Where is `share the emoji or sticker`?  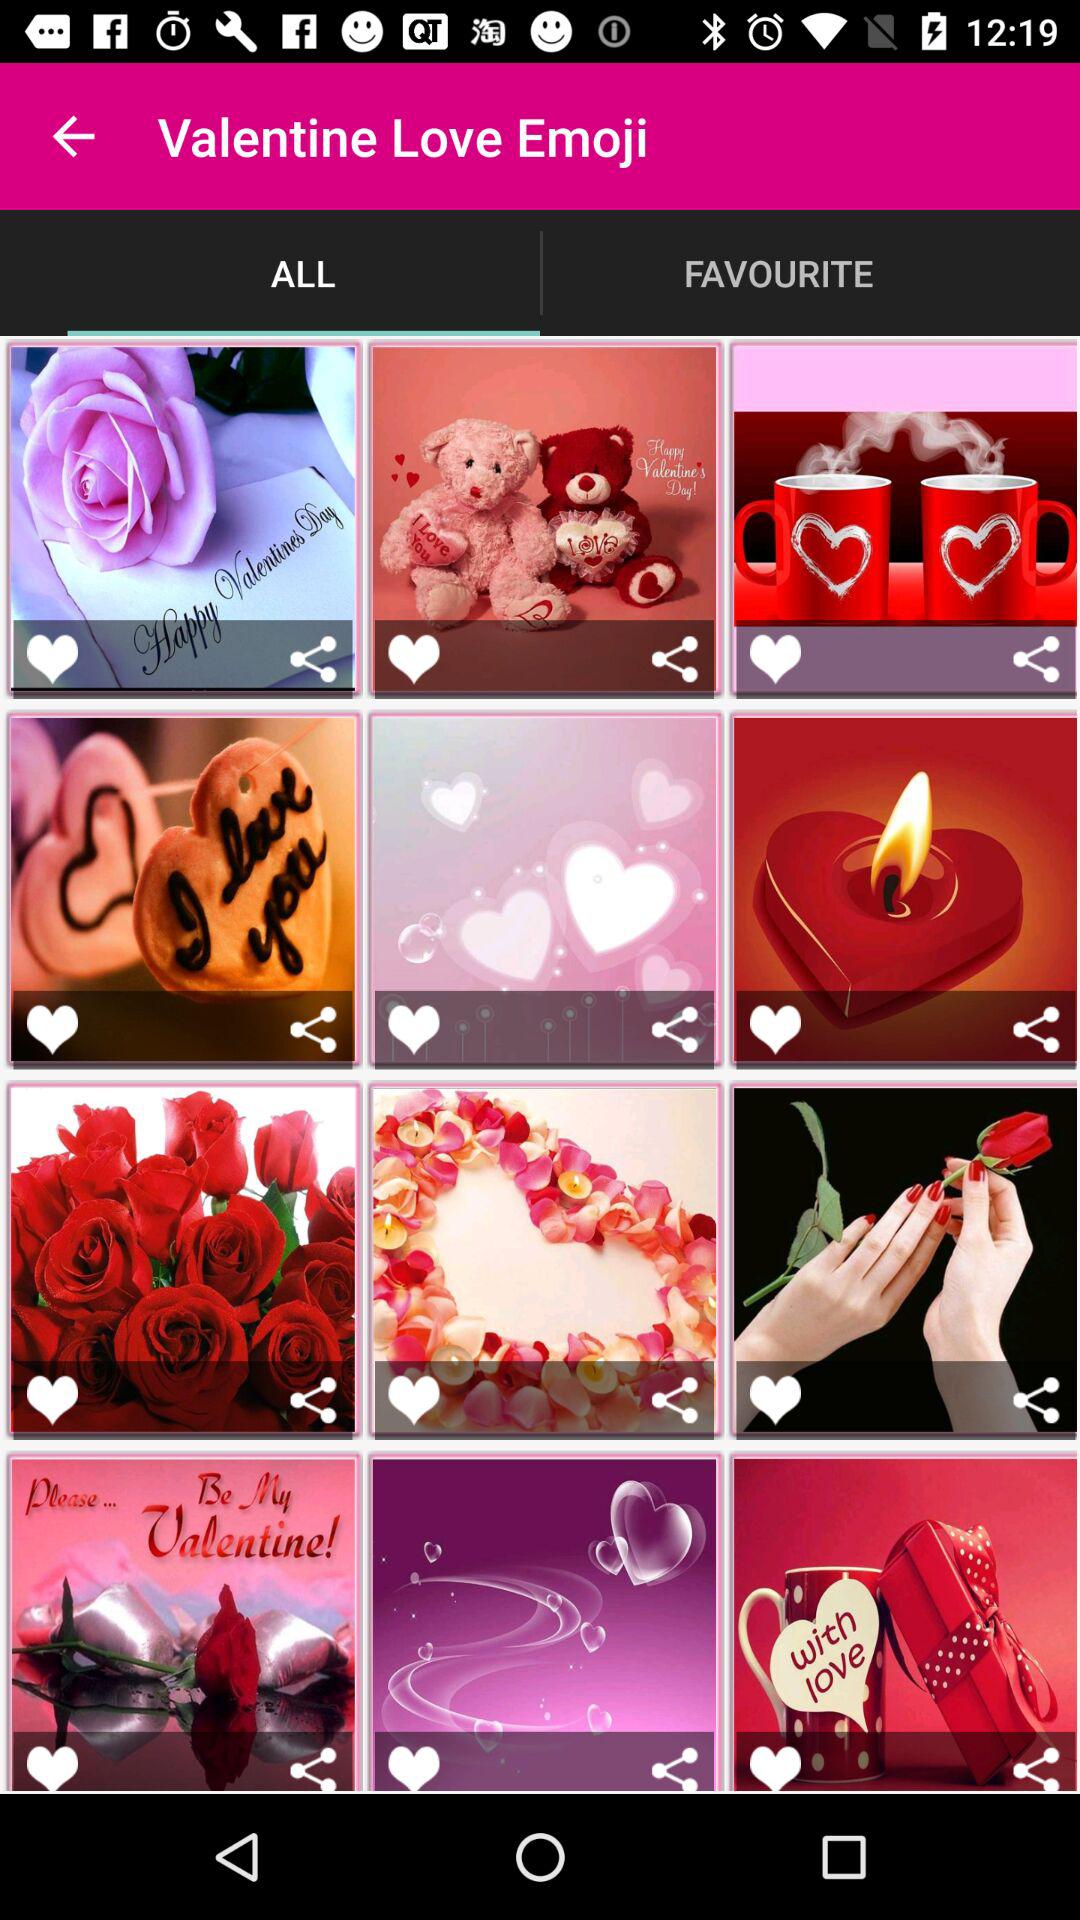
share the emoji or sticker is located at coordinates (314, 1030).